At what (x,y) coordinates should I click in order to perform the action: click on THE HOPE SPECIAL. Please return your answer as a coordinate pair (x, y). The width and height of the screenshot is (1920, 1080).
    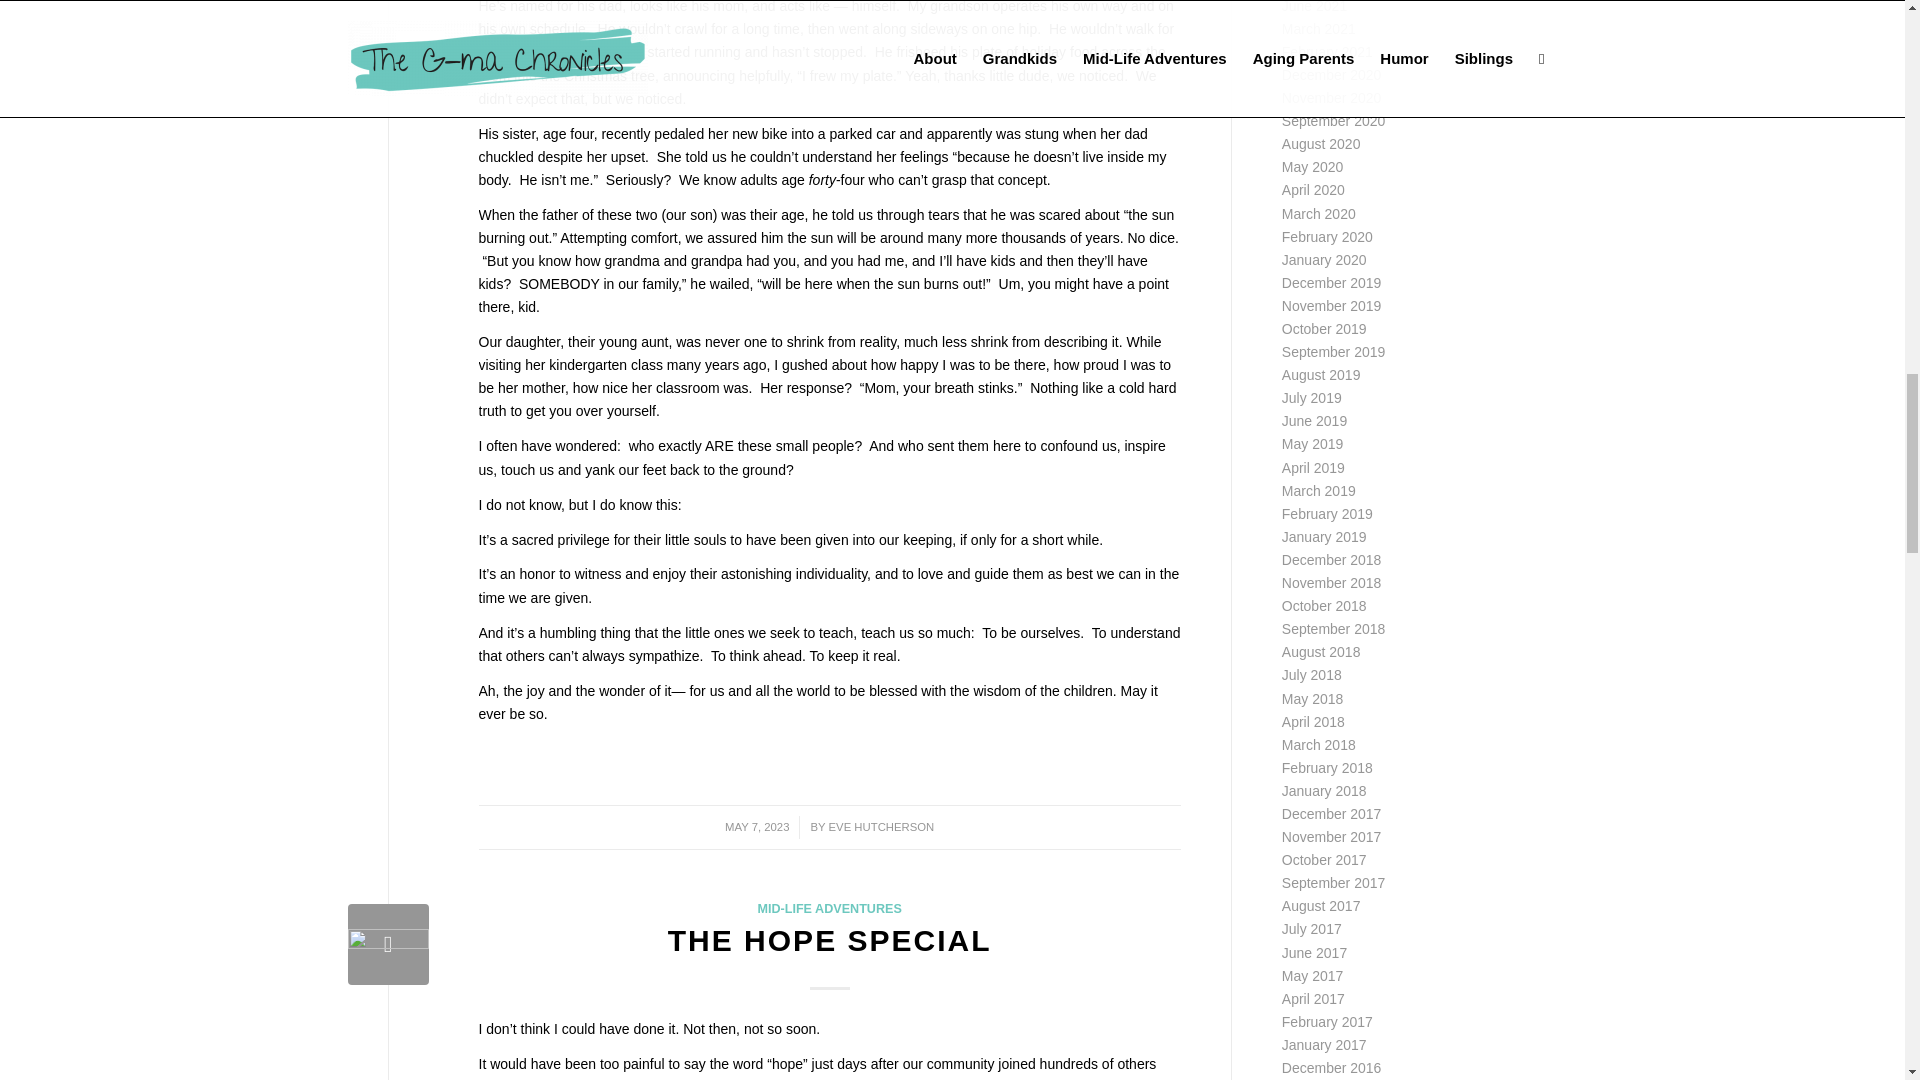
    Looking at the image, I should click on (830, 940).